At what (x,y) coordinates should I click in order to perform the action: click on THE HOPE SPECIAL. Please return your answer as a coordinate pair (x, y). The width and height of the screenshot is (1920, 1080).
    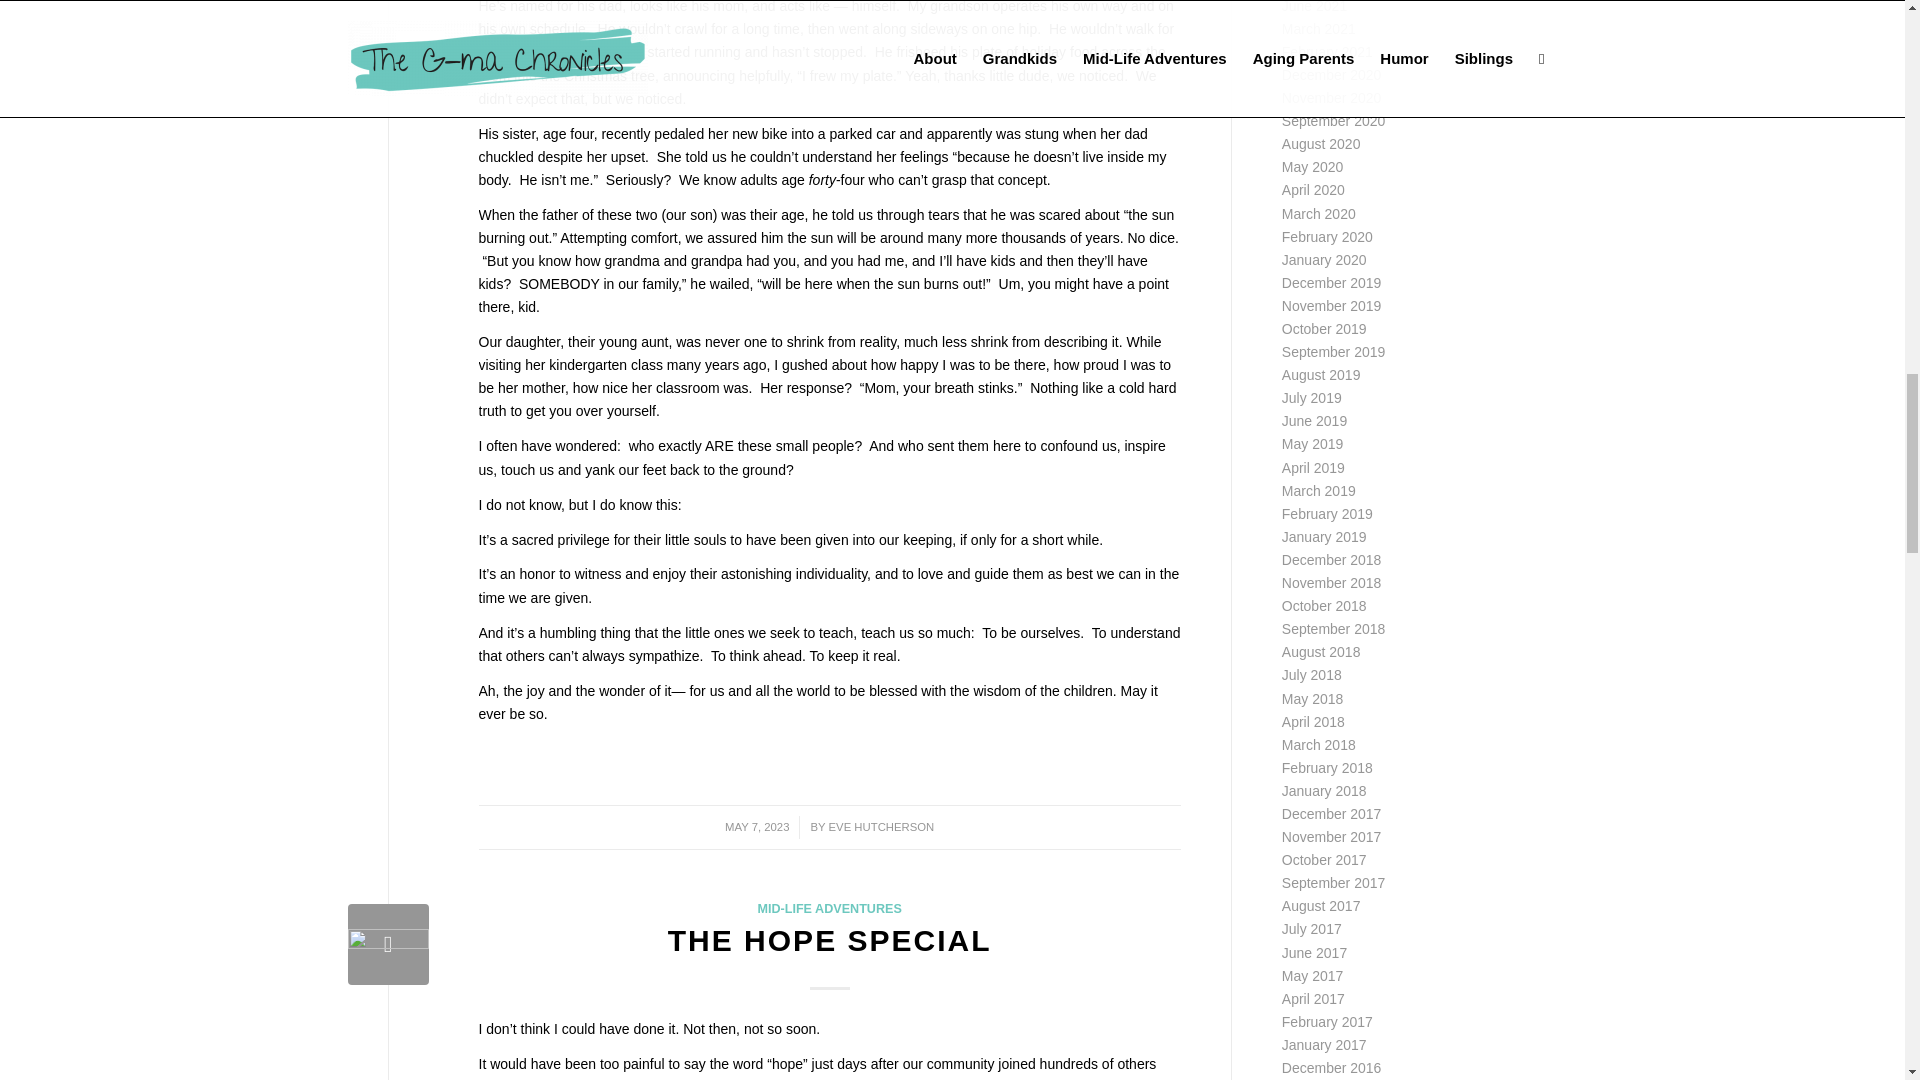
    Looking at the image, I should click on (830, 940).